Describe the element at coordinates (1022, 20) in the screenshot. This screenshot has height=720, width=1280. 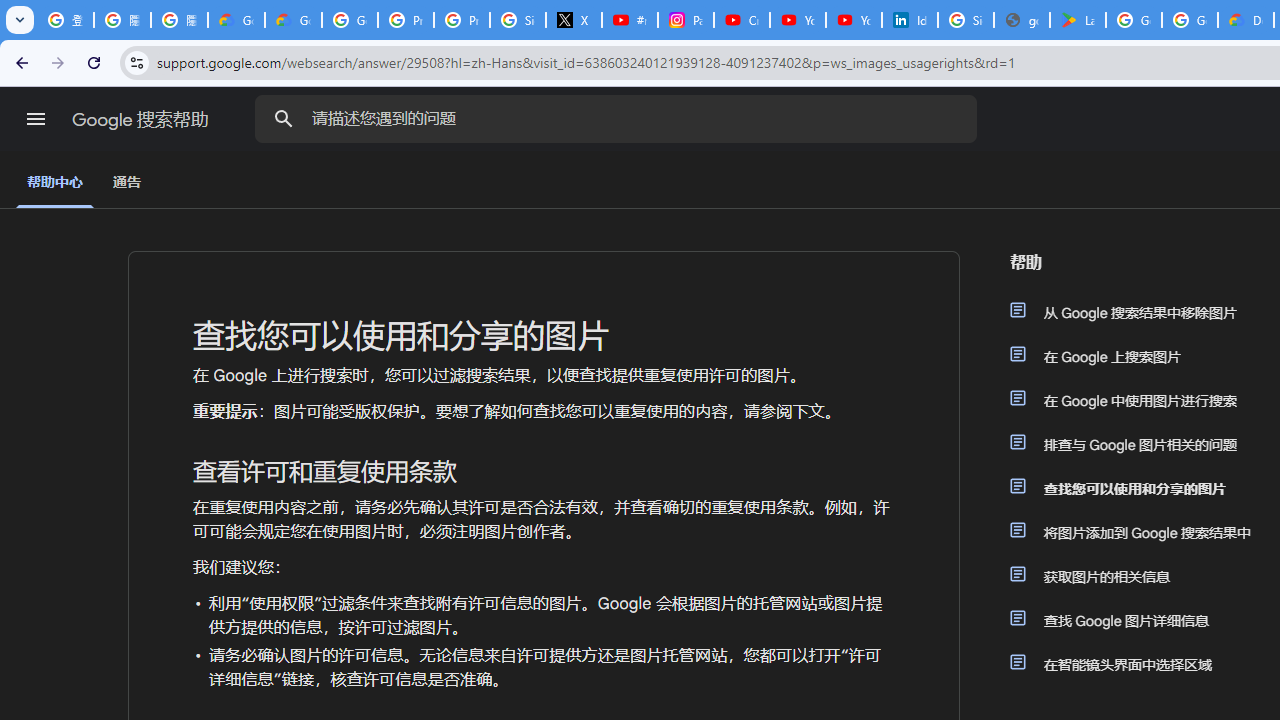
I see `google_privacy_policy_en.pdf` at that location.